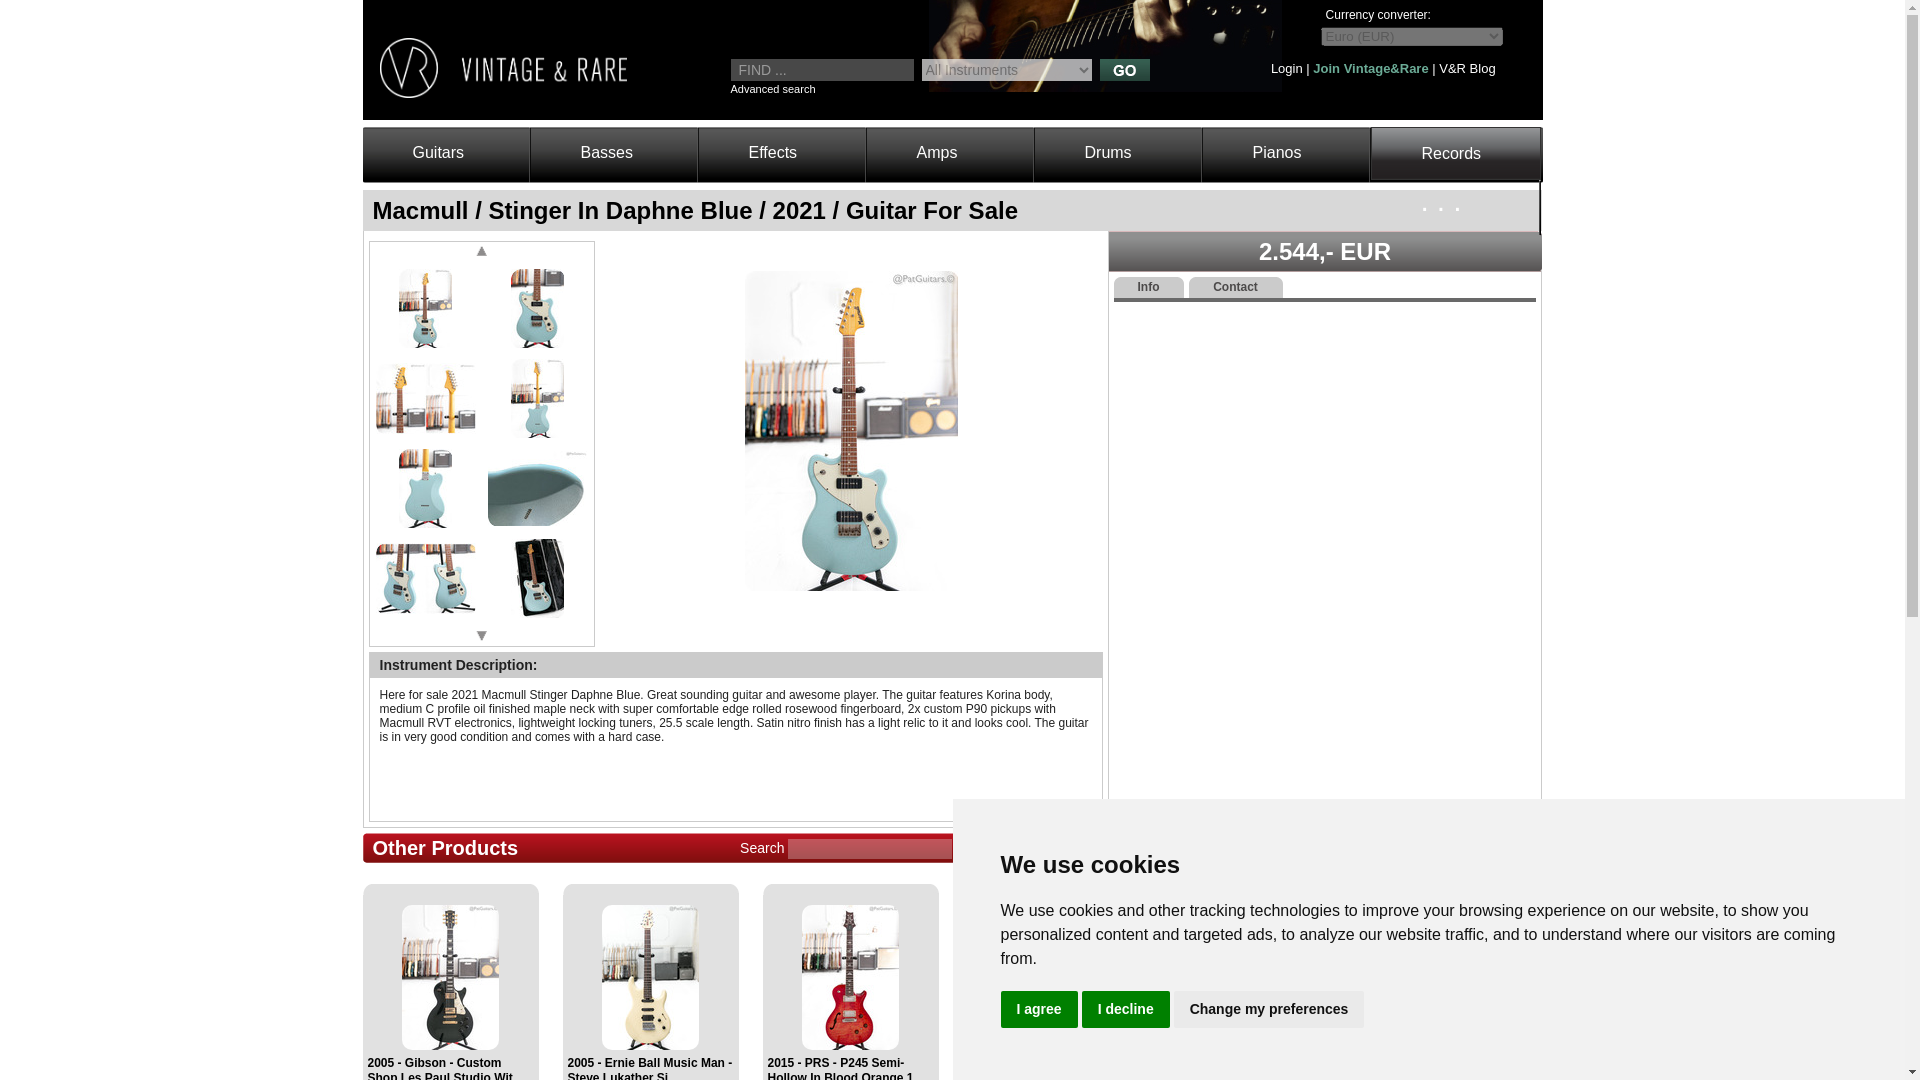  Describe the element at coordinates (425, 398) in the screenshot. I see `Macmull-Stinger in Daphne Blue-2021` at that location.